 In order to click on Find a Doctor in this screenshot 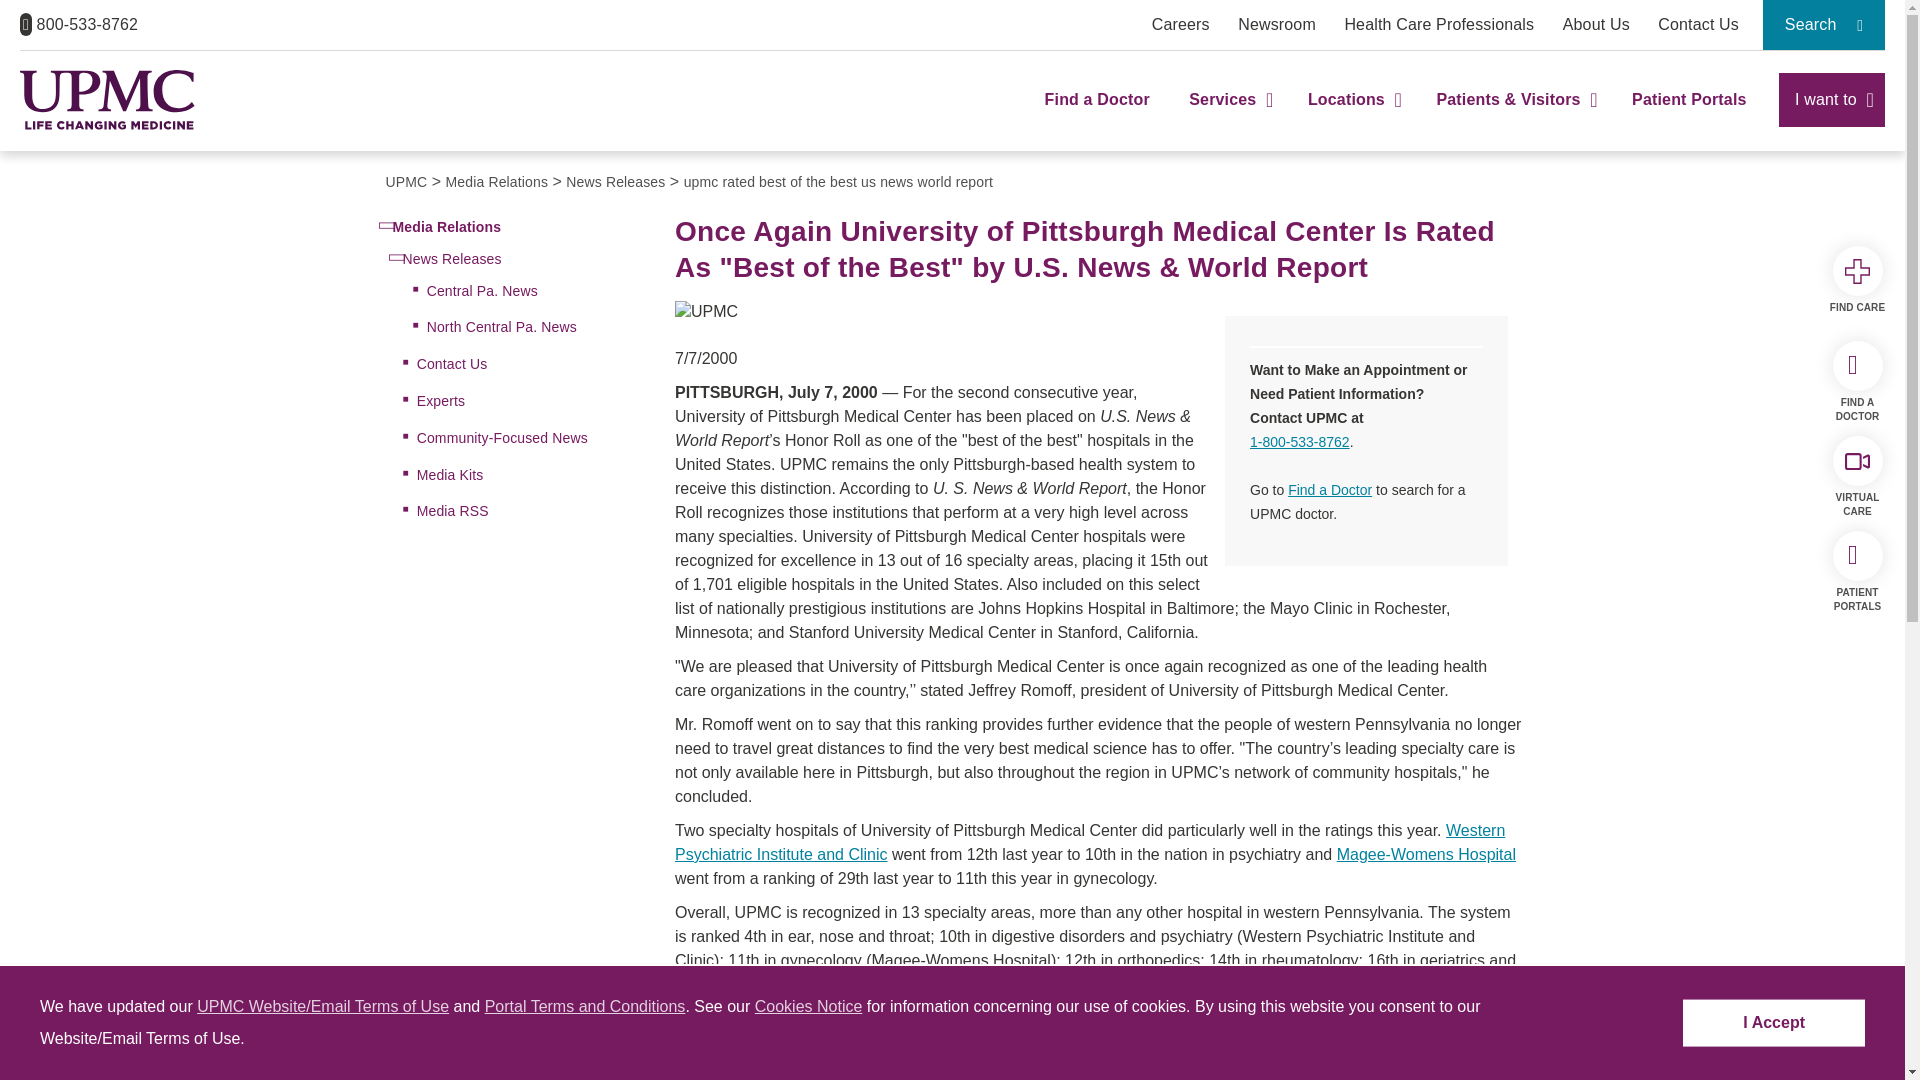, I will do `click(1097, 118)`.